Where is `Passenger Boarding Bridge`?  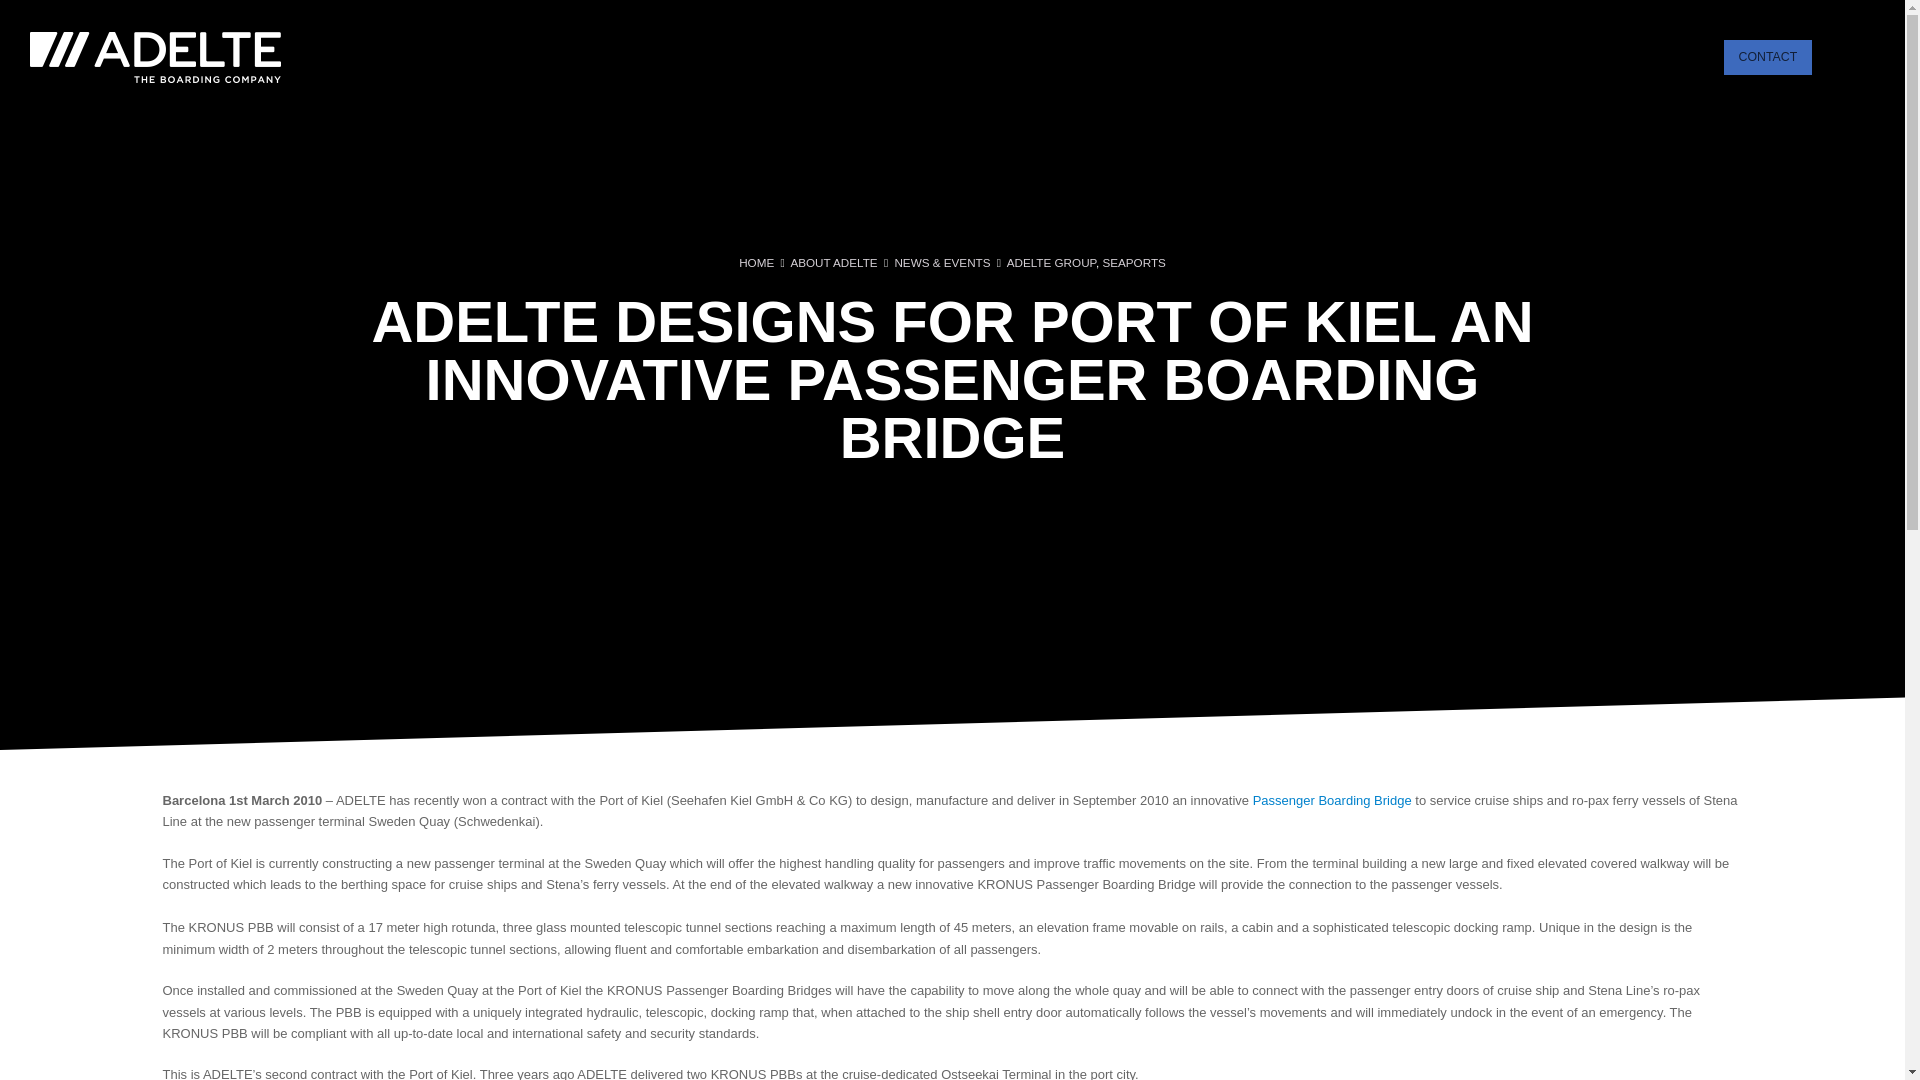
Passenger Boarding Bridge is located at coordinates (1332, 800).